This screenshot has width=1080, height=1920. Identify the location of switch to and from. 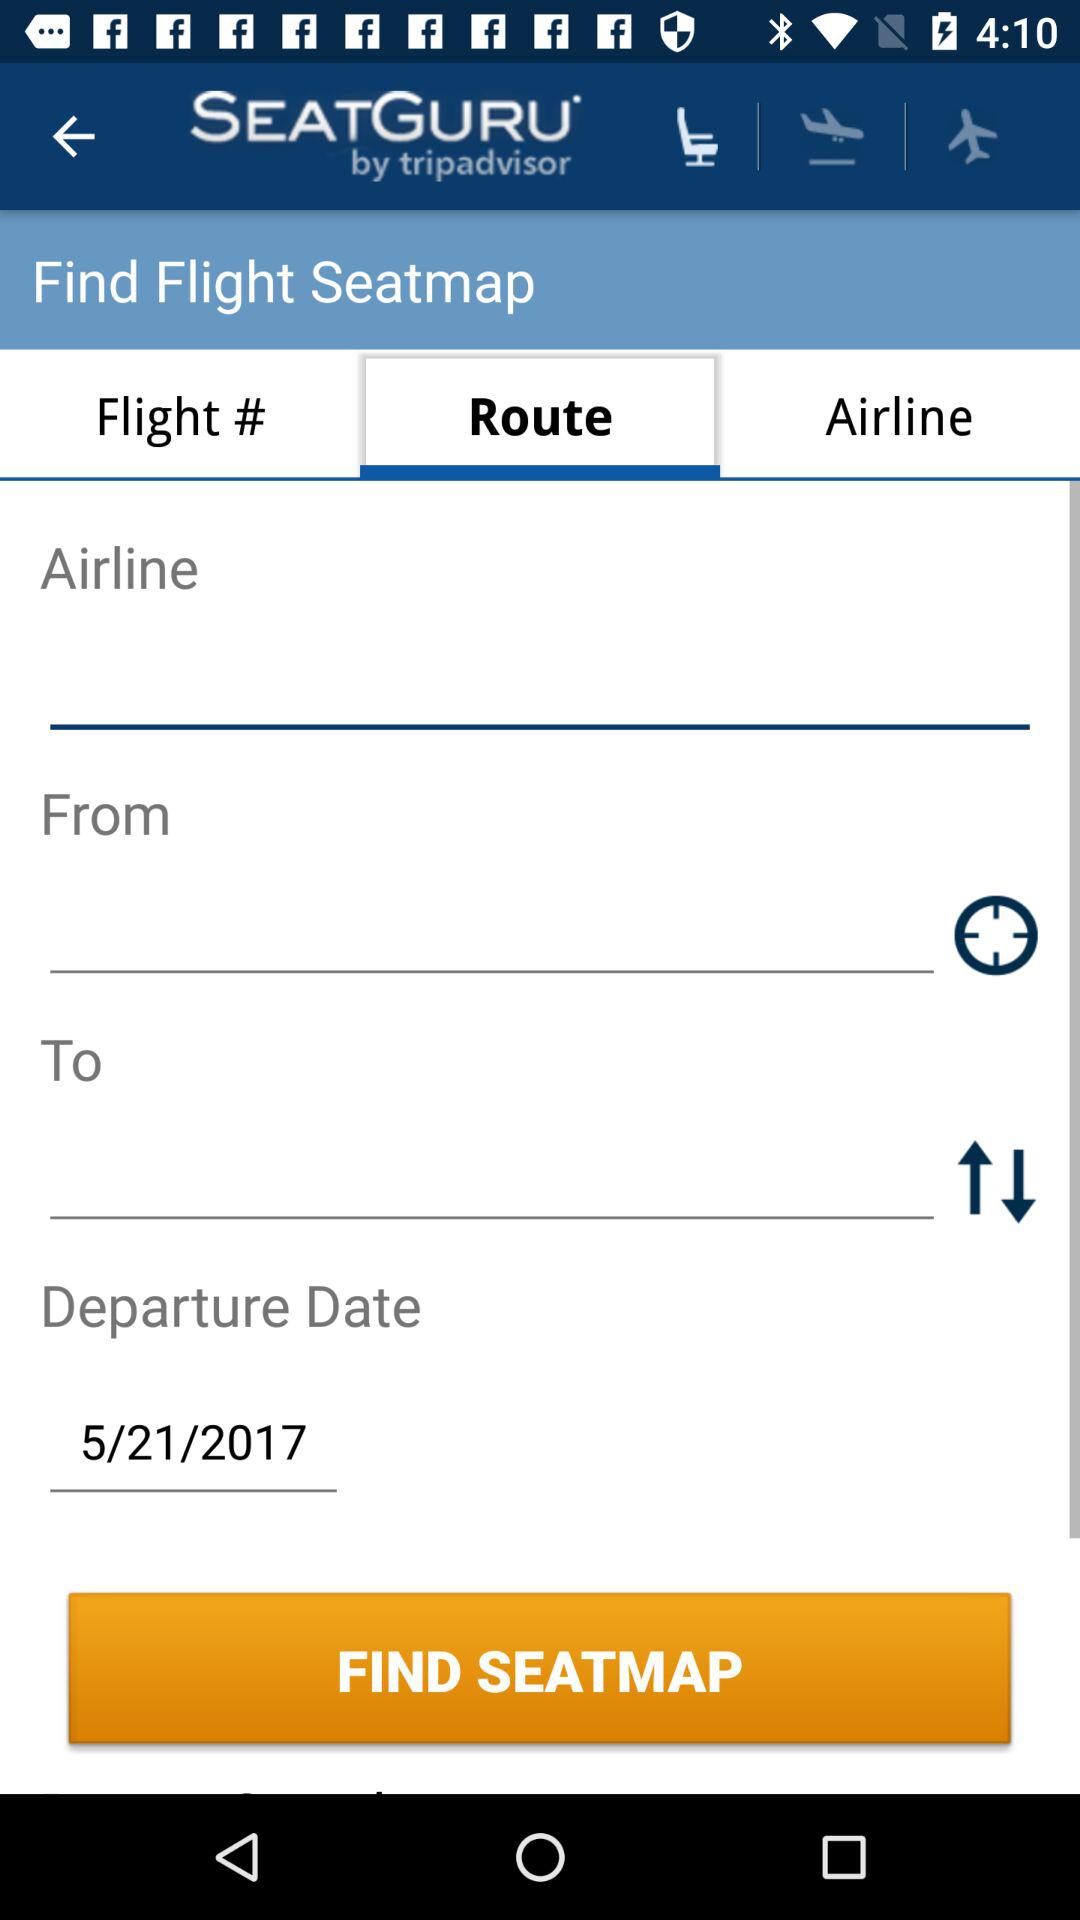
(996, 1180).